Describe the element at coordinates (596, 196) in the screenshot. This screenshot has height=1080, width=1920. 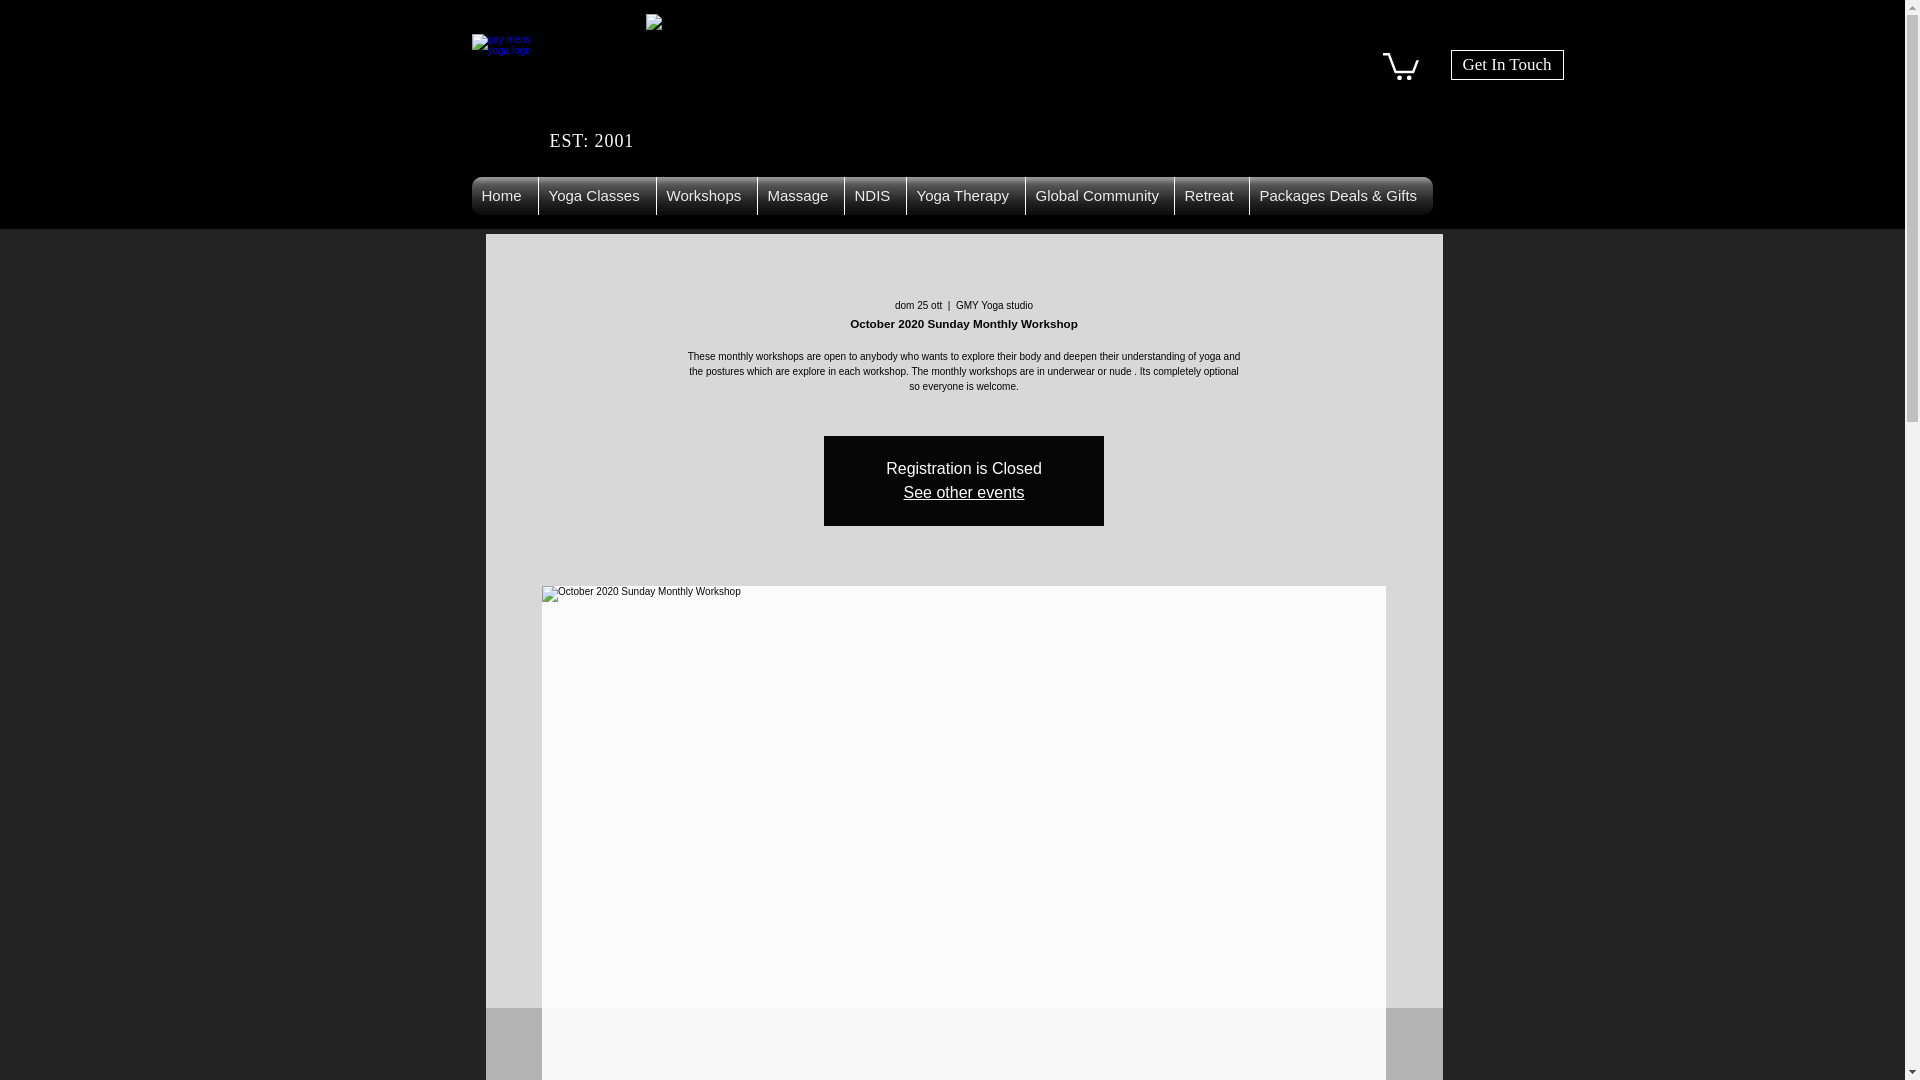
I see `Yoga Classes` at that location.